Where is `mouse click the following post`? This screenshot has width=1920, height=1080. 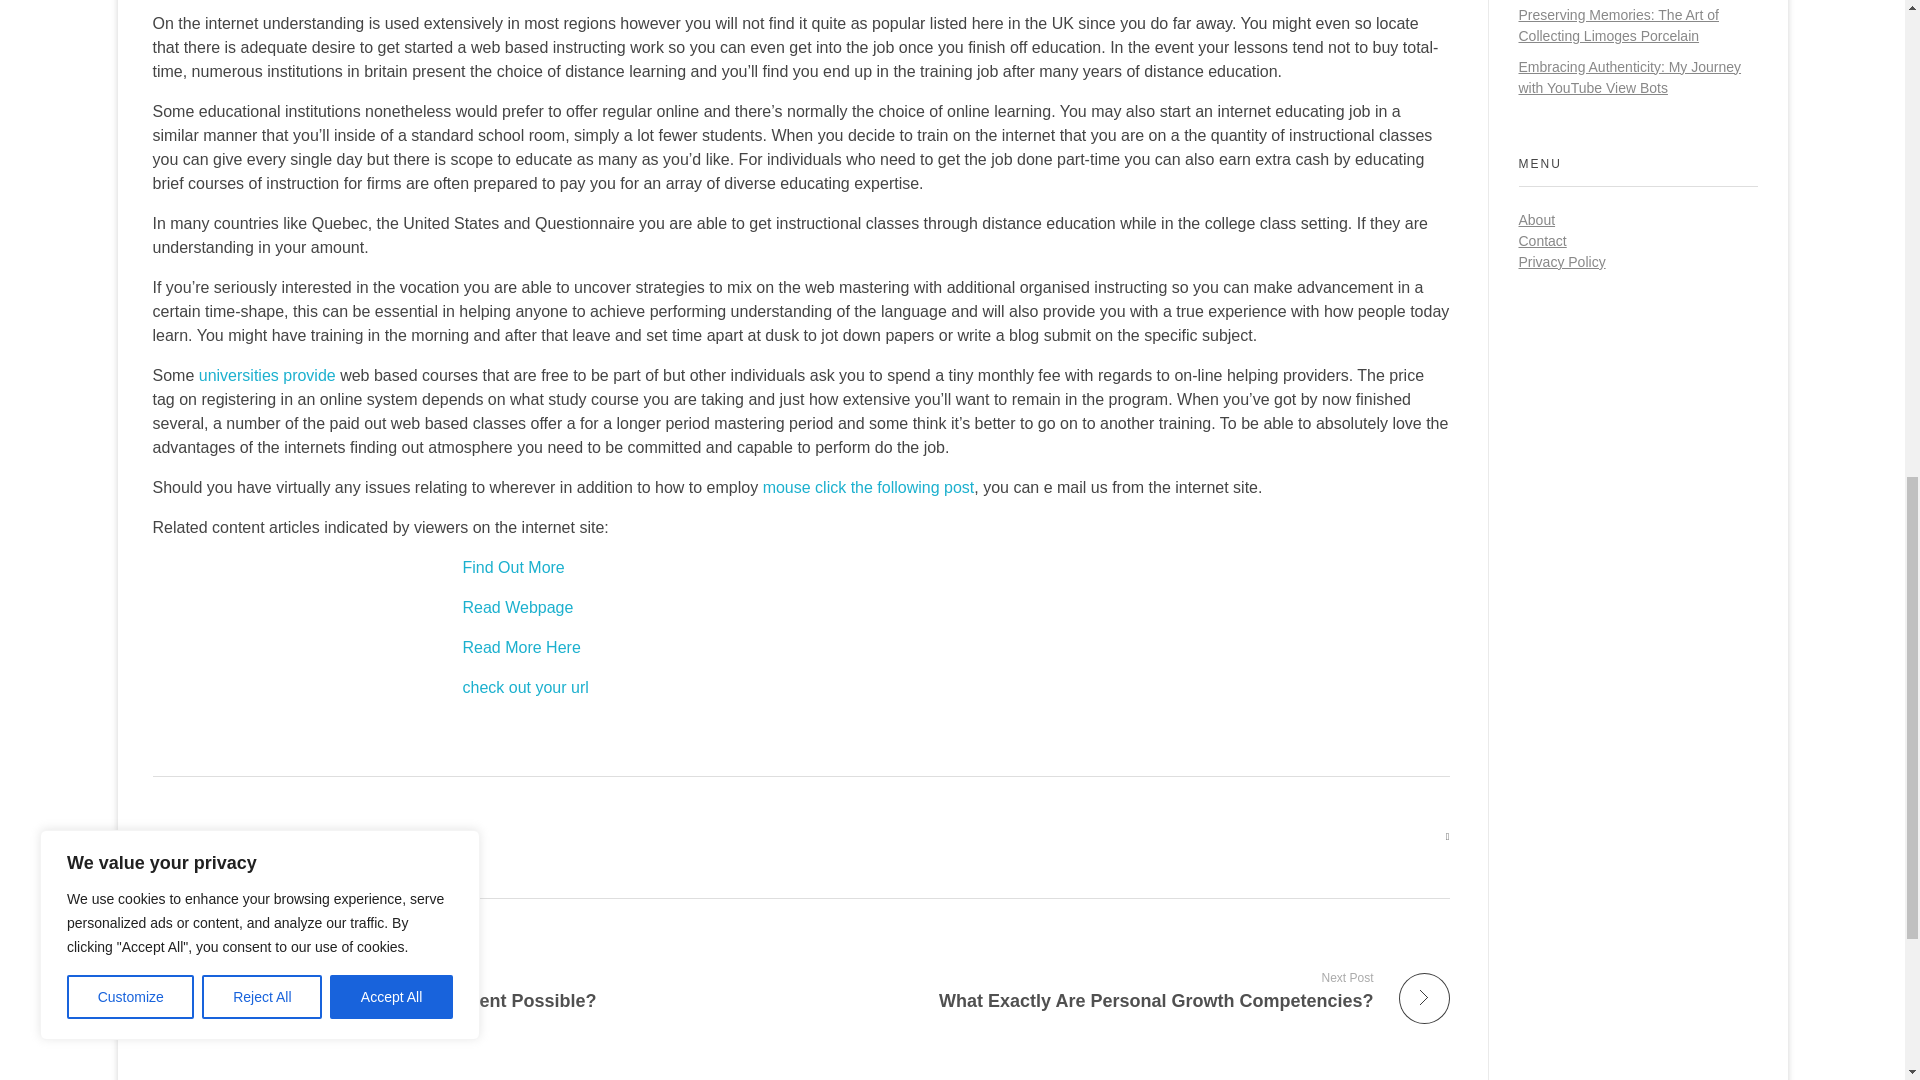 mouse click the following post is located at coordinates (517, 607).